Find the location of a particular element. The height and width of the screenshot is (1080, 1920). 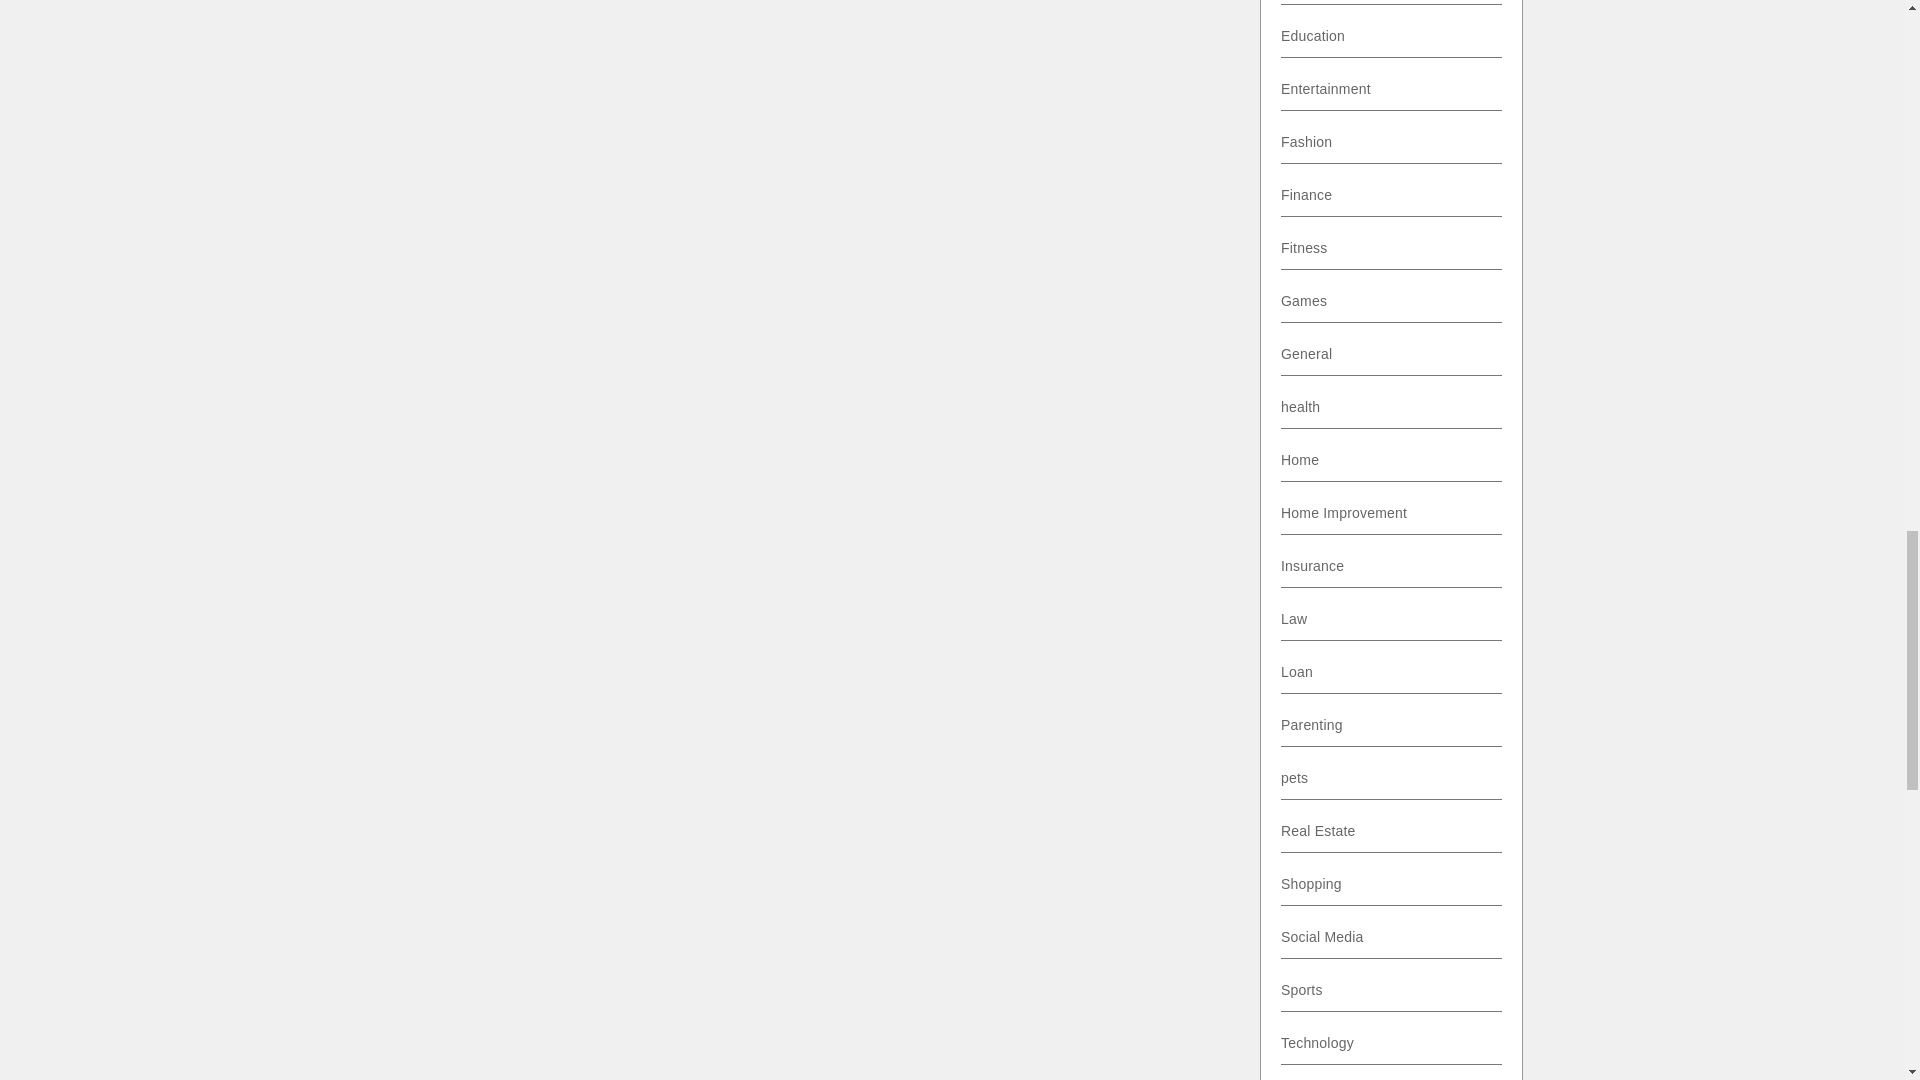

Education is located at coordinates (1312, 36).